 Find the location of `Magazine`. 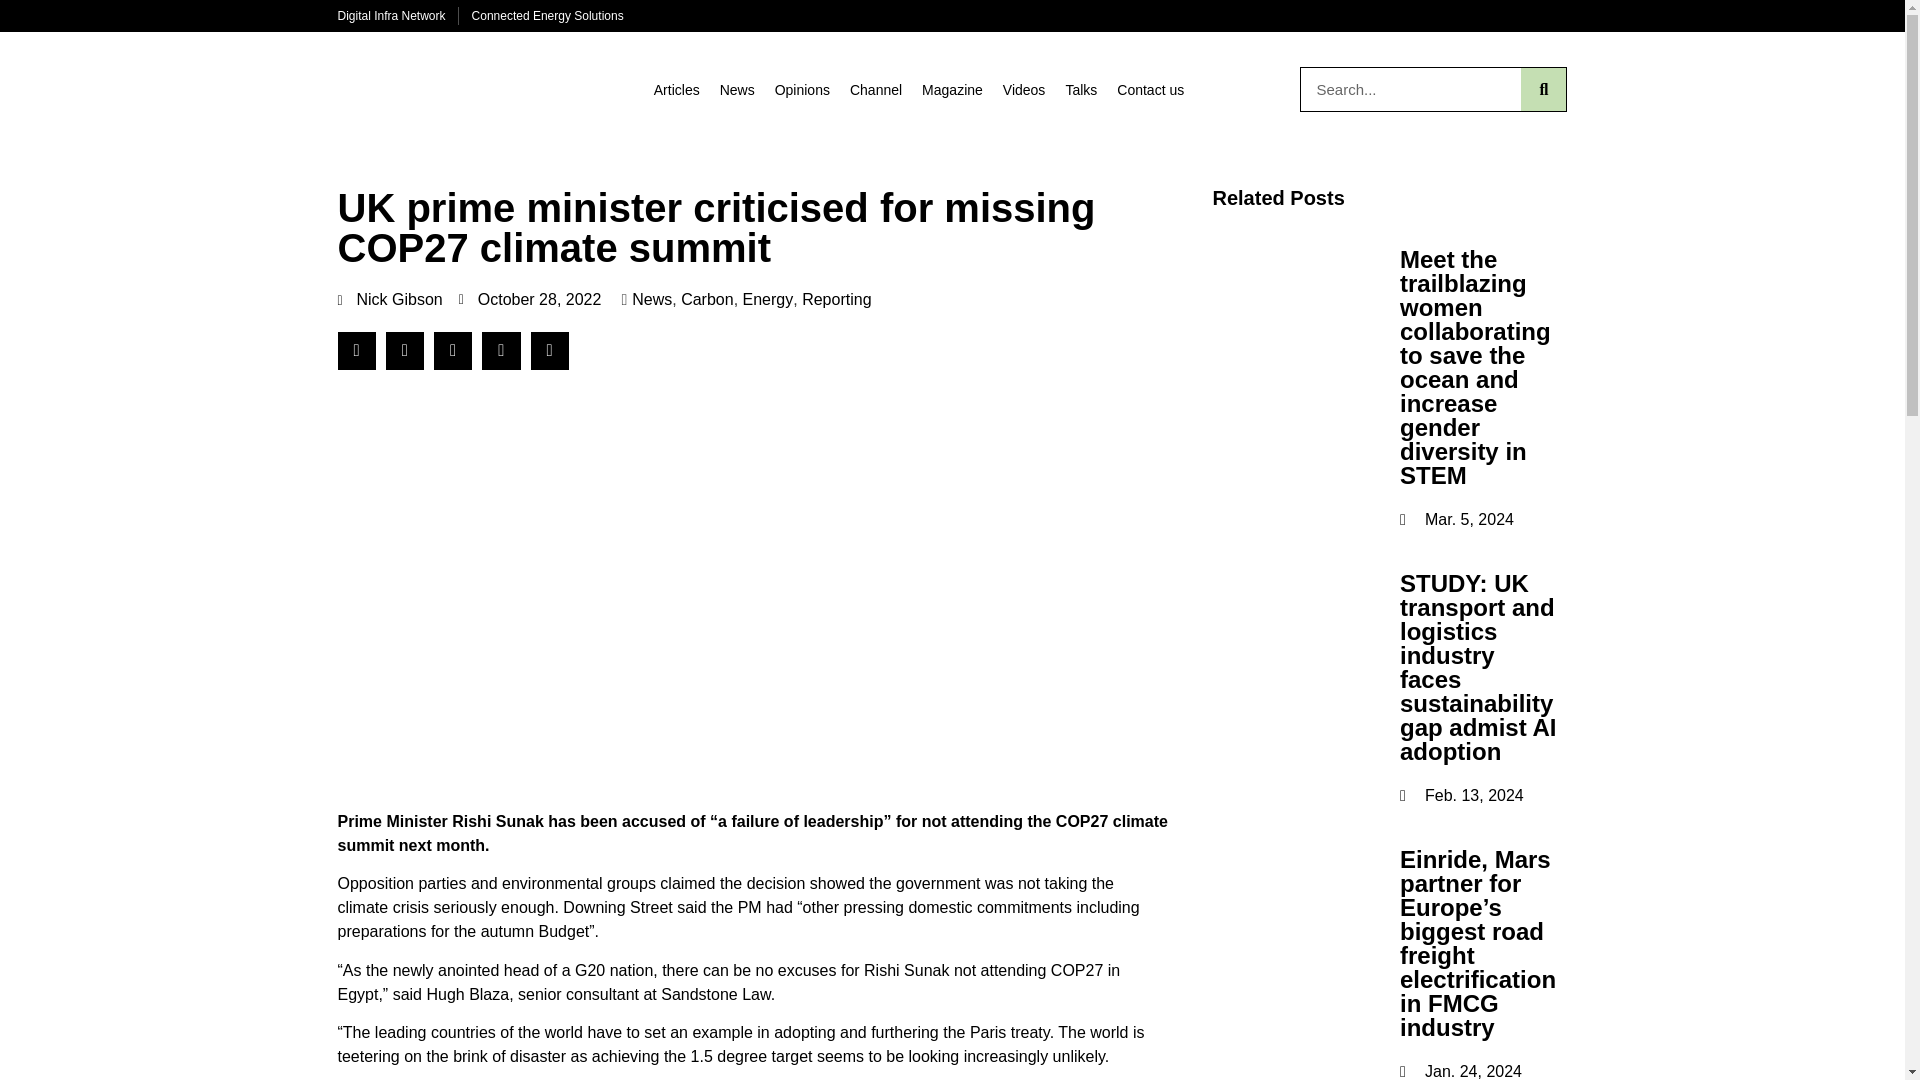

Magazine is located at coordinates (952, 90).